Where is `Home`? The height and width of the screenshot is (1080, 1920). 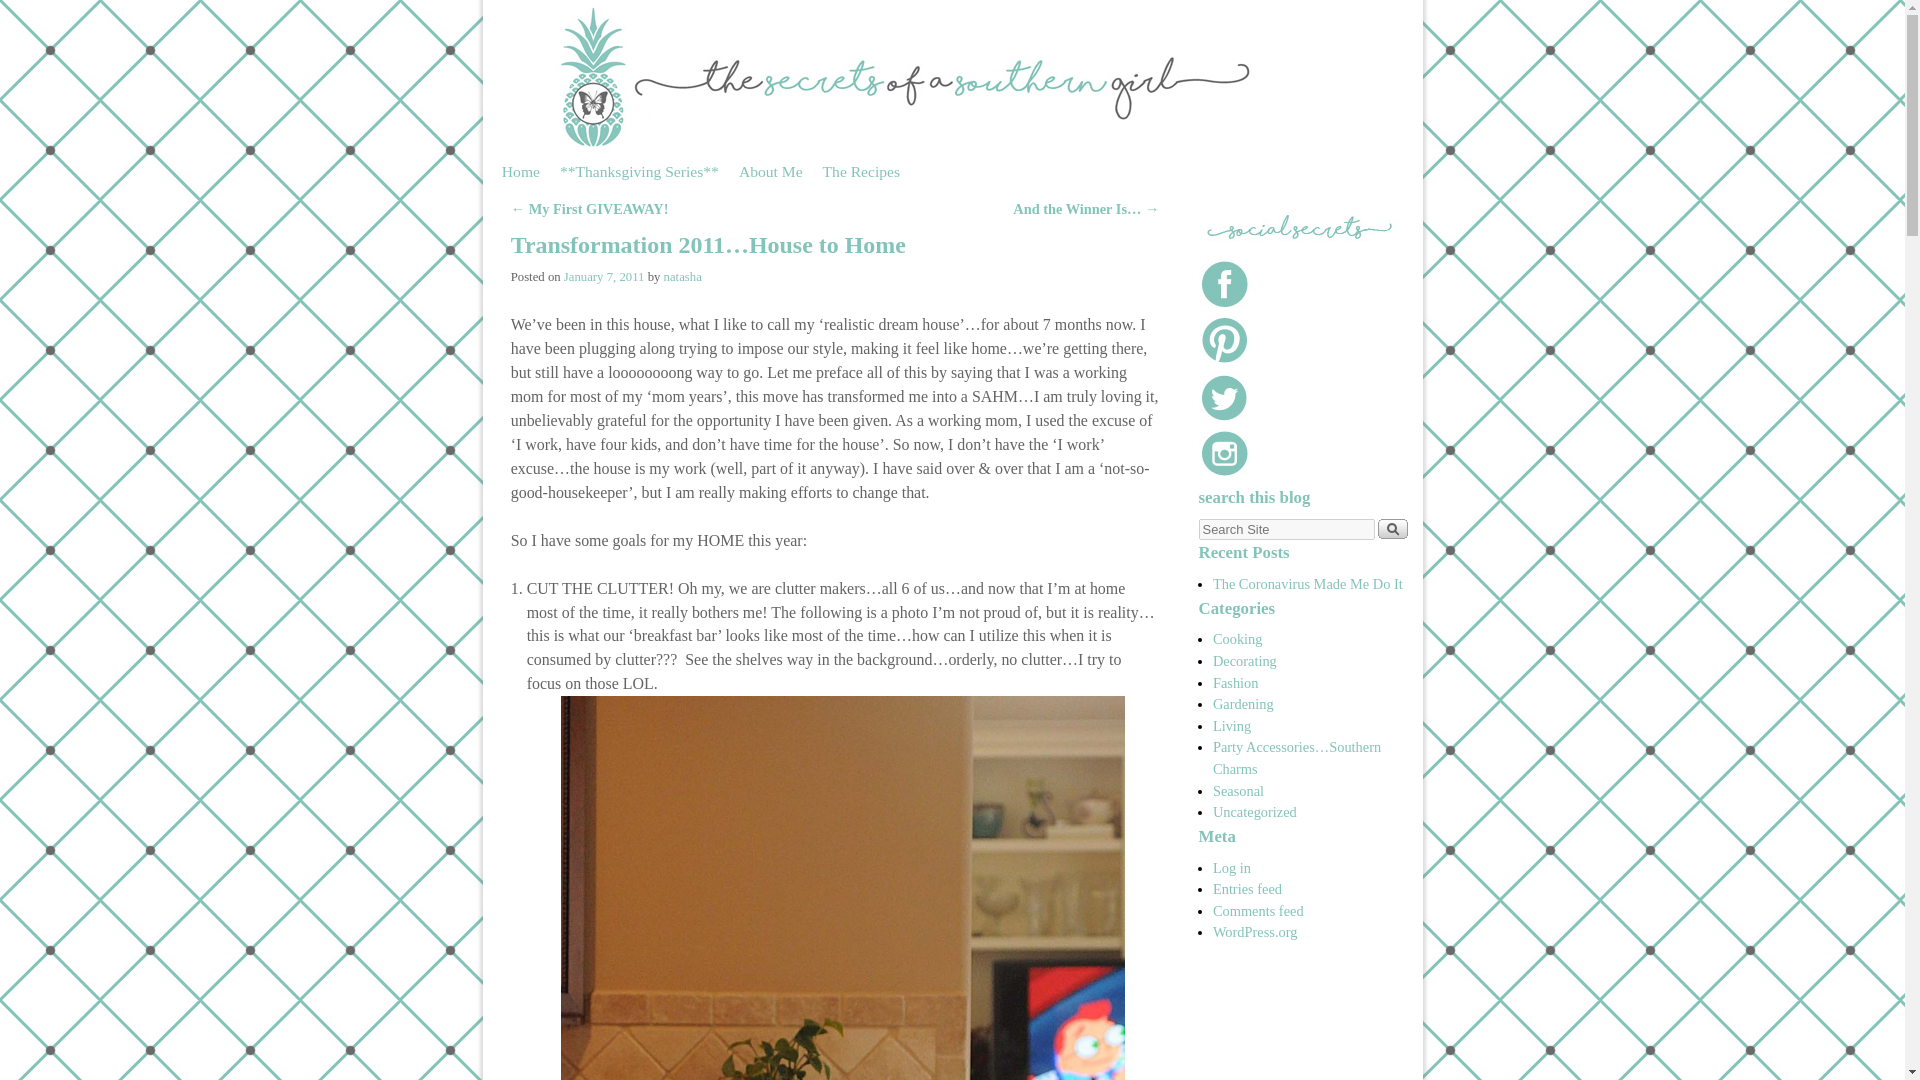
Home is located at coordinates (520, 172).